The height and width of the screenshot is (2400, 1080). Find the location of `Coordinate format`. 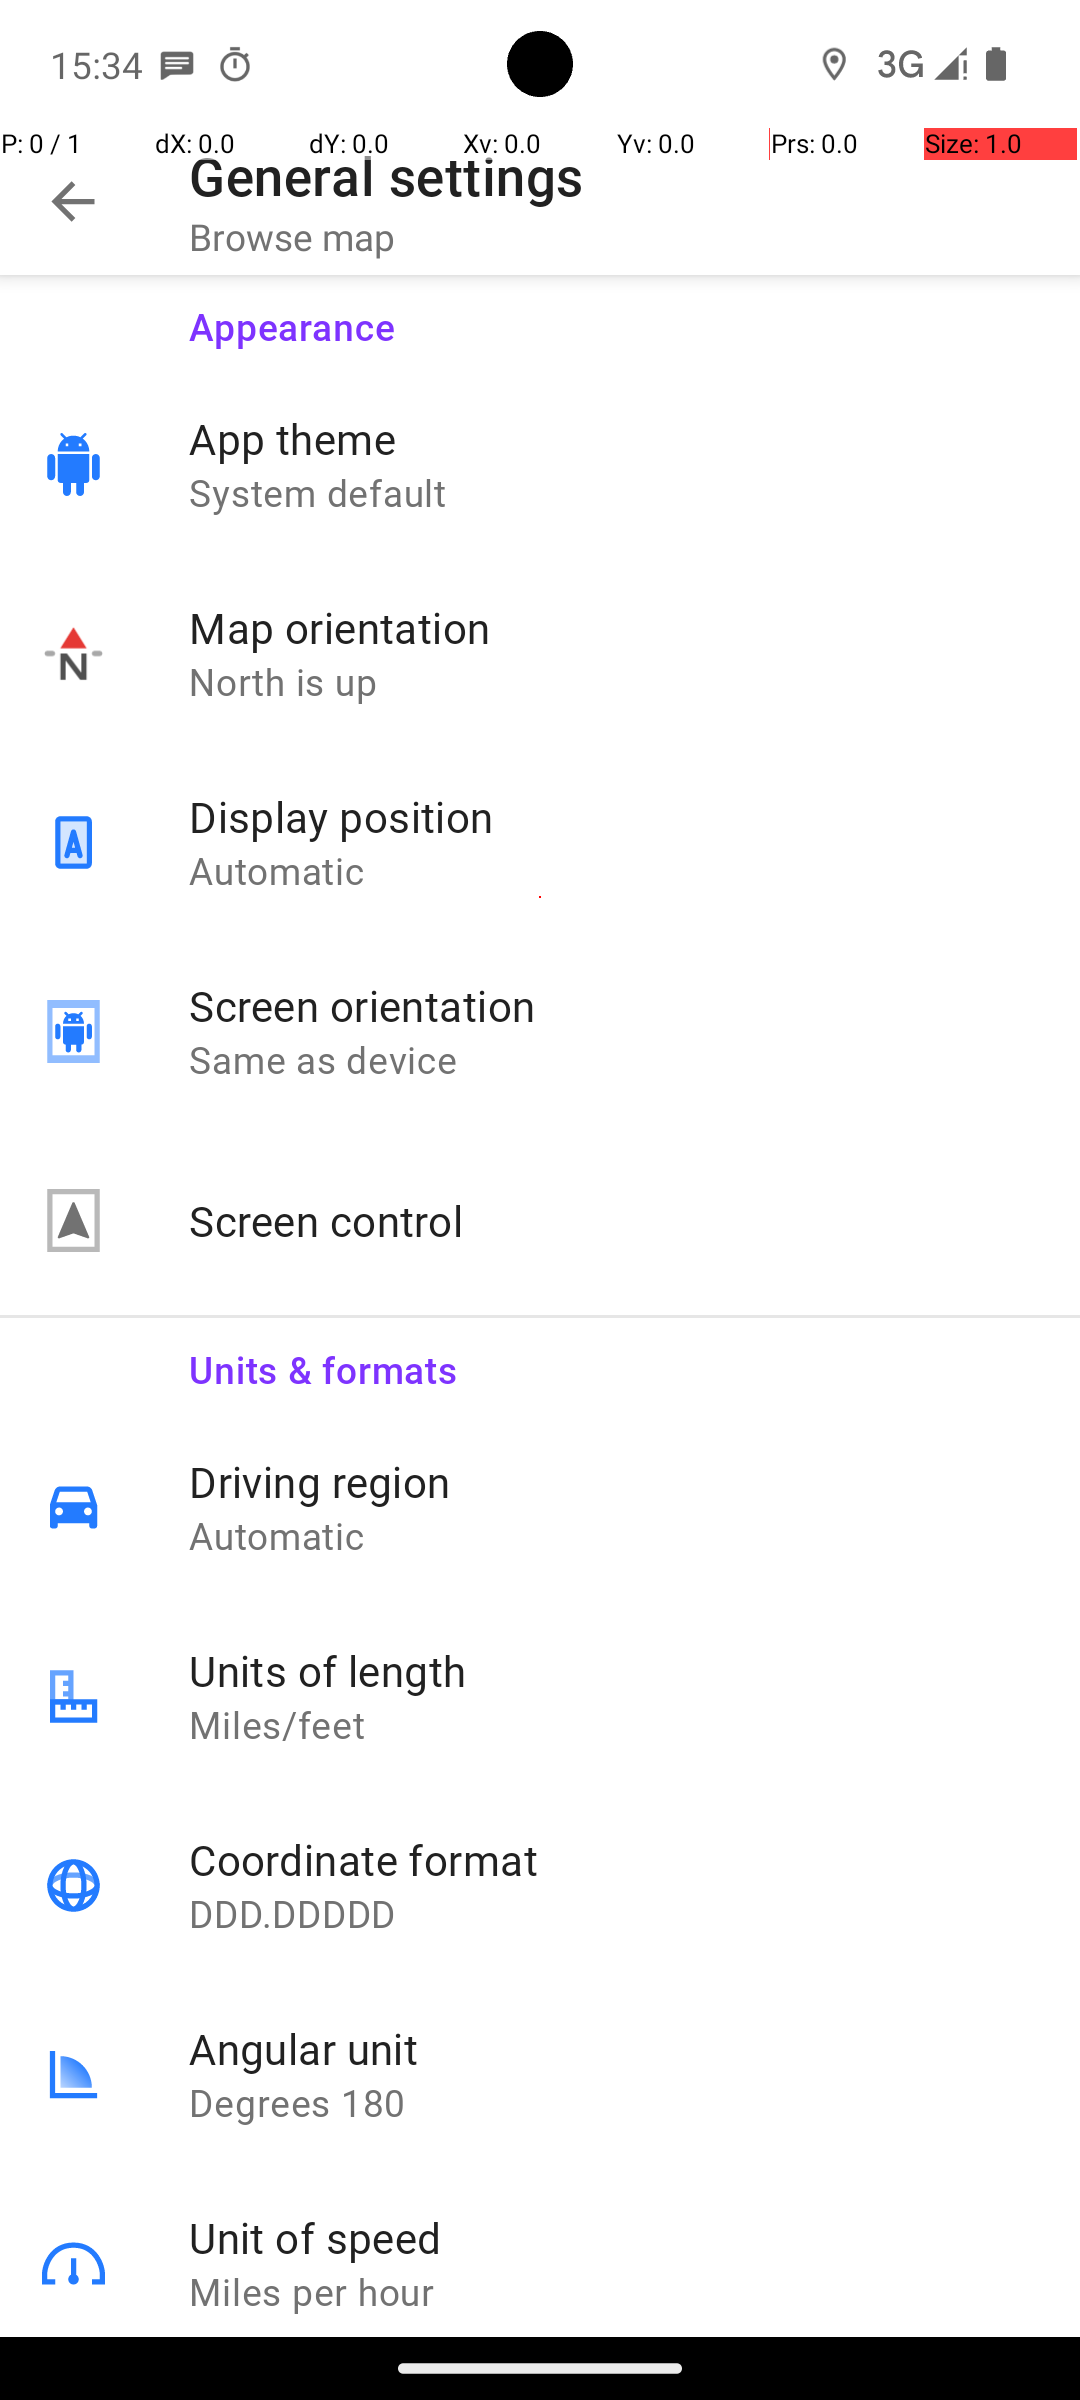

Coordinate format is located at coordinates (614, 1860).